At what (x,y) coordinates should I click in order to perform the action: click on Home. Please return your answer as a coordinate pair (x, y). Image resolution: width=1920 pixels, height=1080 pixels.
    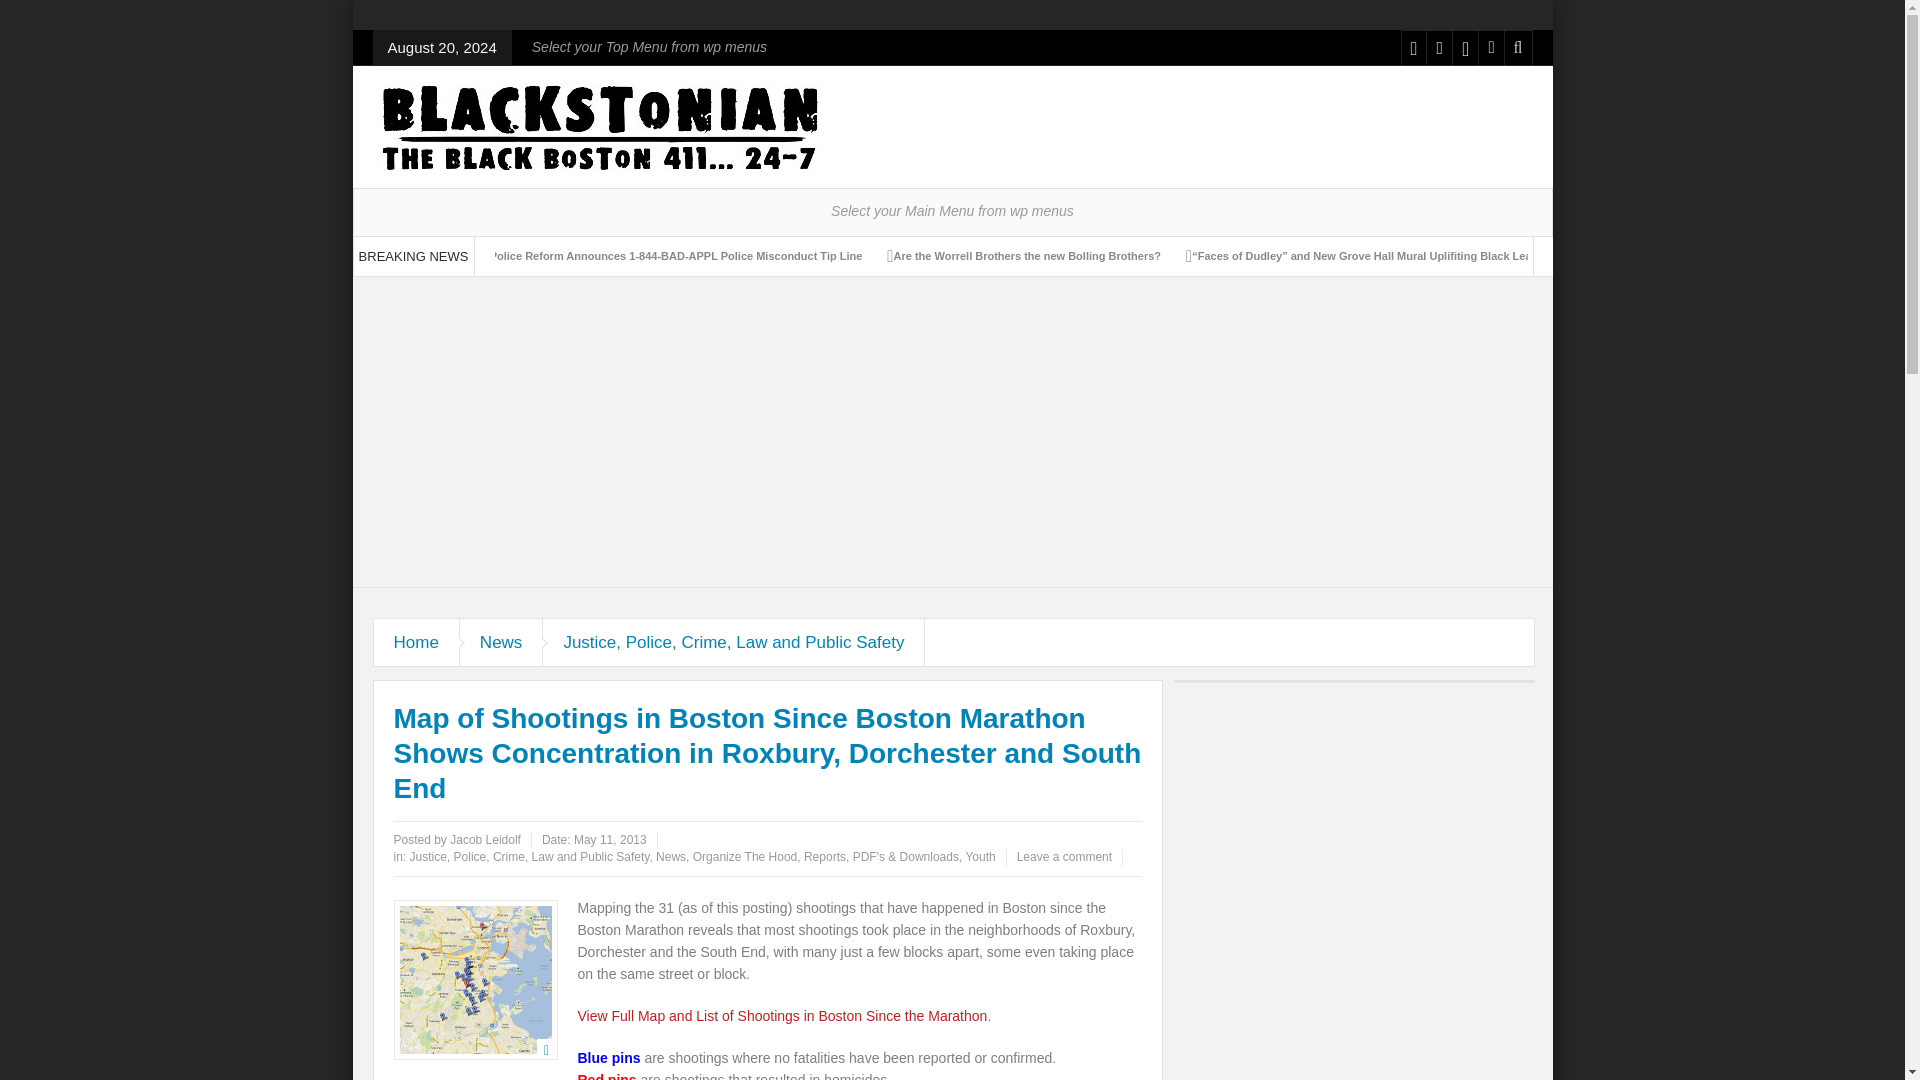
    Looking at the image, I should click on (417, 642).